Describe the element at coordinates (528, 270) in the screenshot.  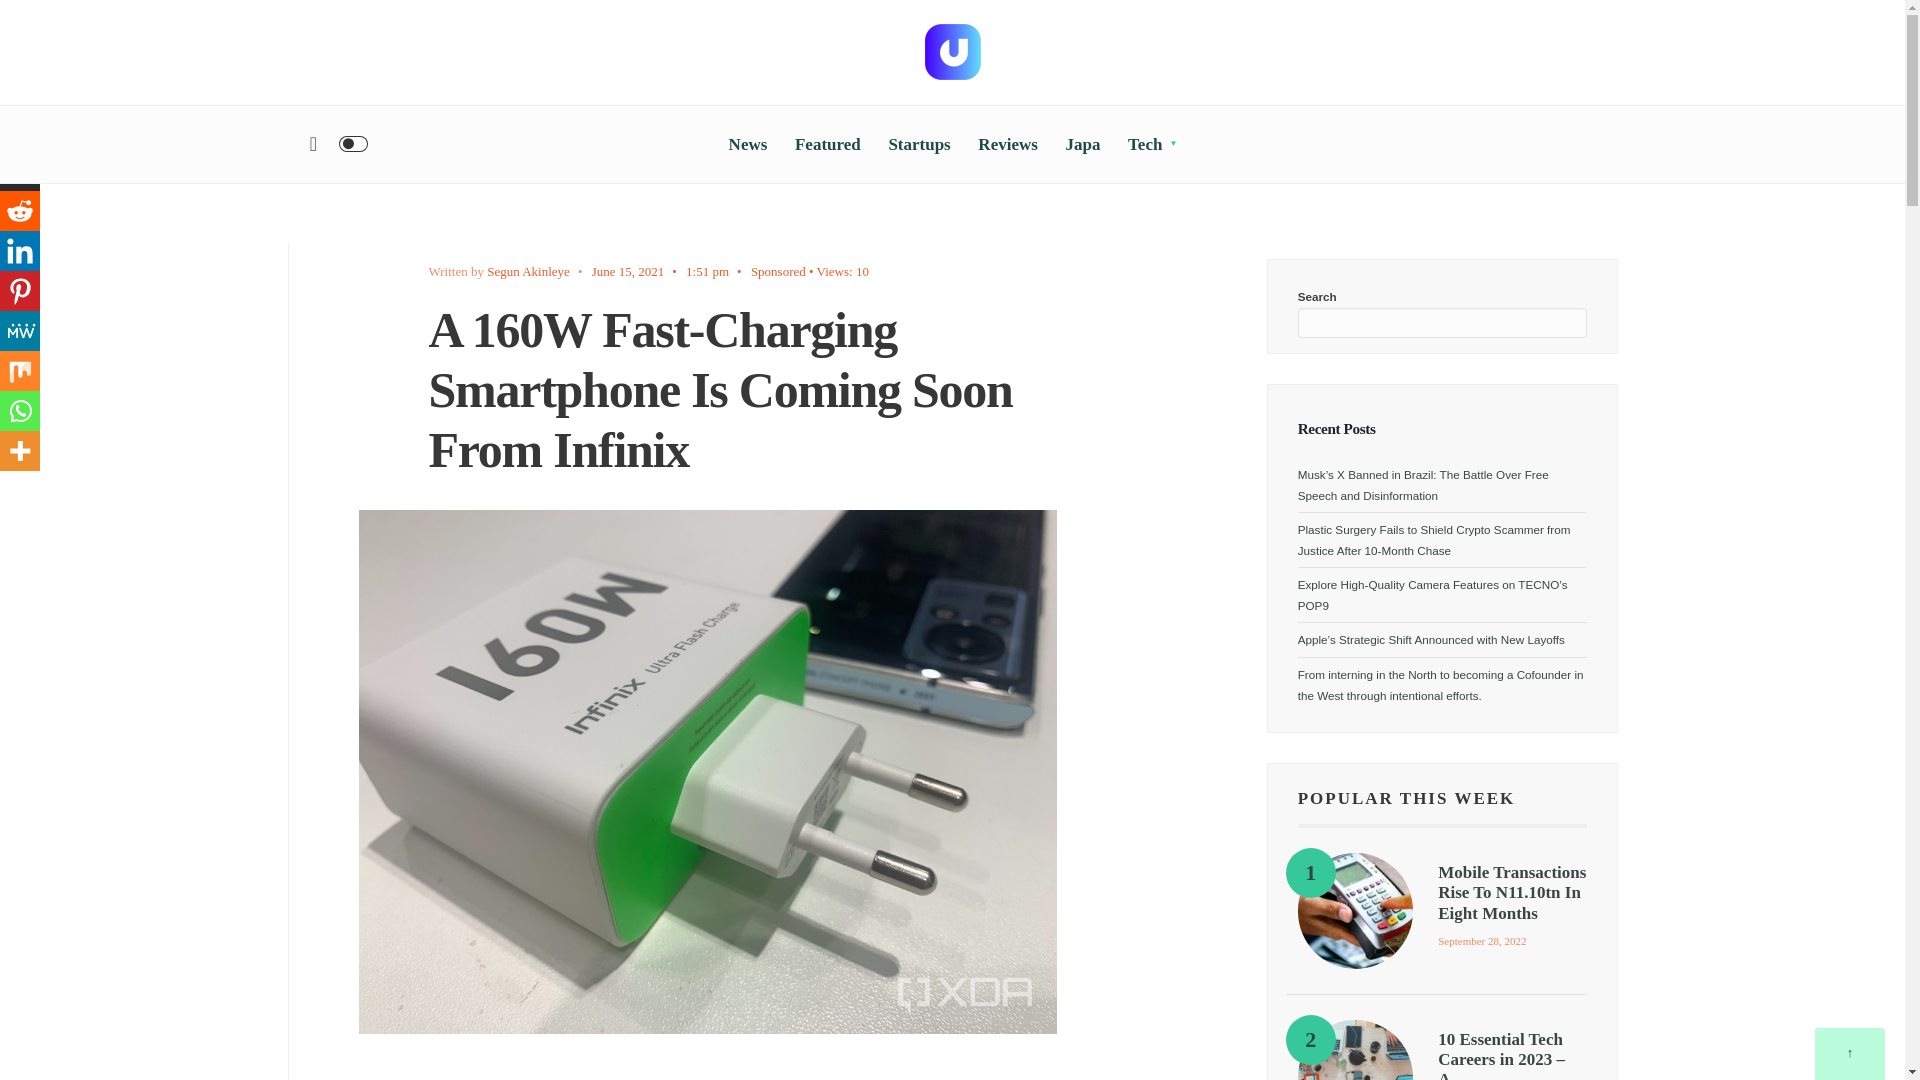
I see `Posts by Segun Akinleye` at that location.